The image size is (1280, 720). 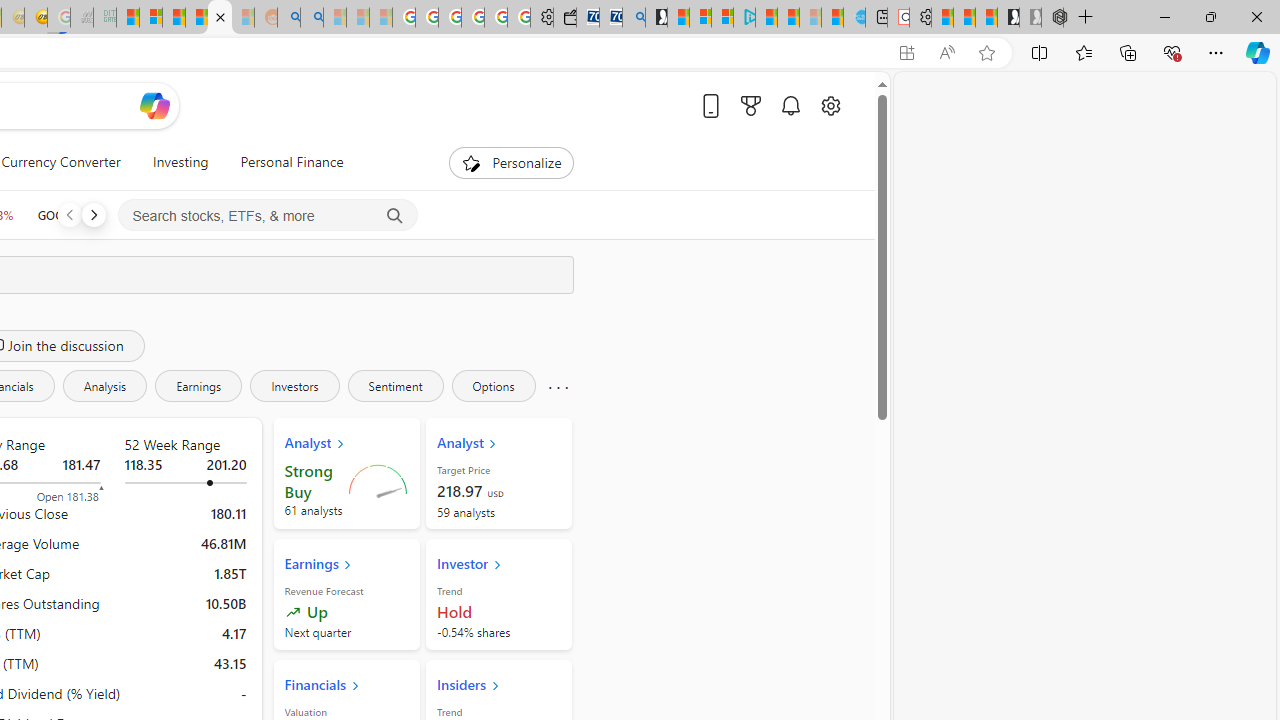 I want to click on Previous, so click(x=69, y=214).